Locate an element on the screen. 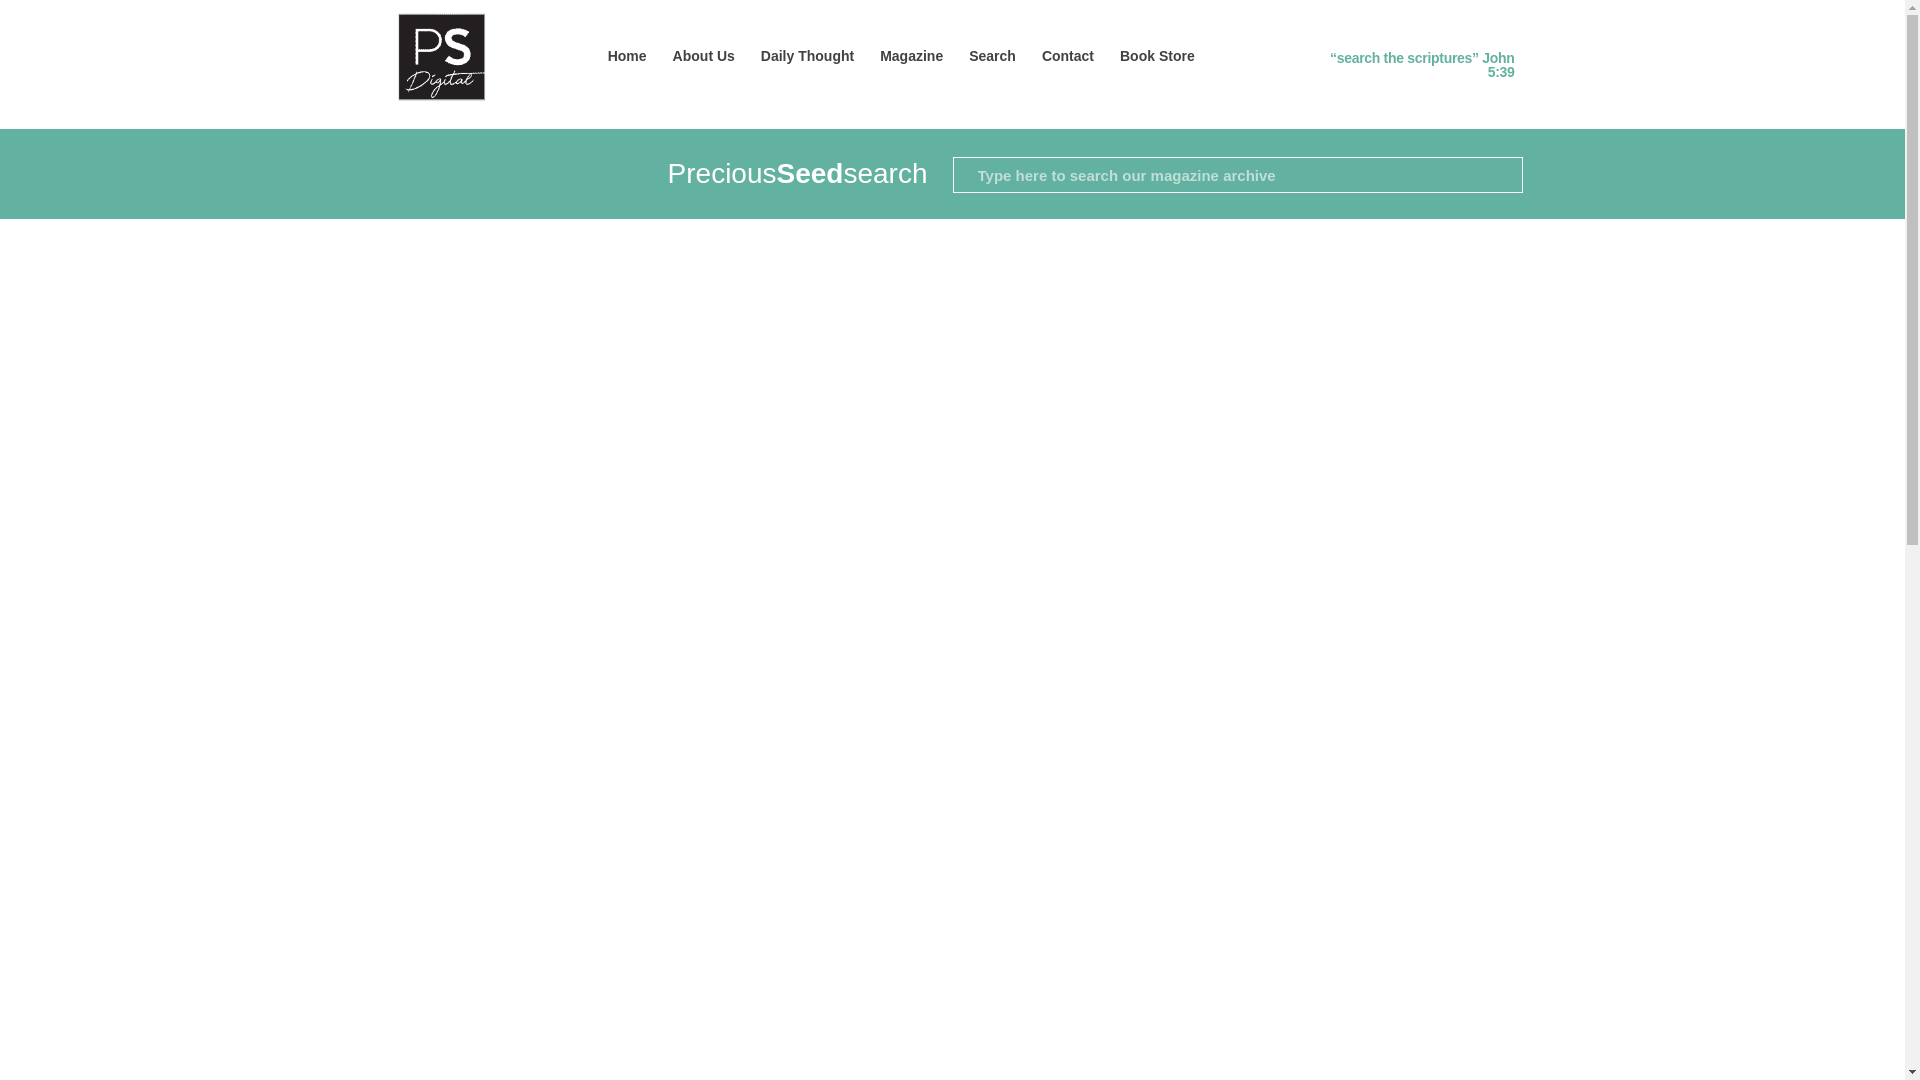  Magazine is located at coordinates (912, 55).